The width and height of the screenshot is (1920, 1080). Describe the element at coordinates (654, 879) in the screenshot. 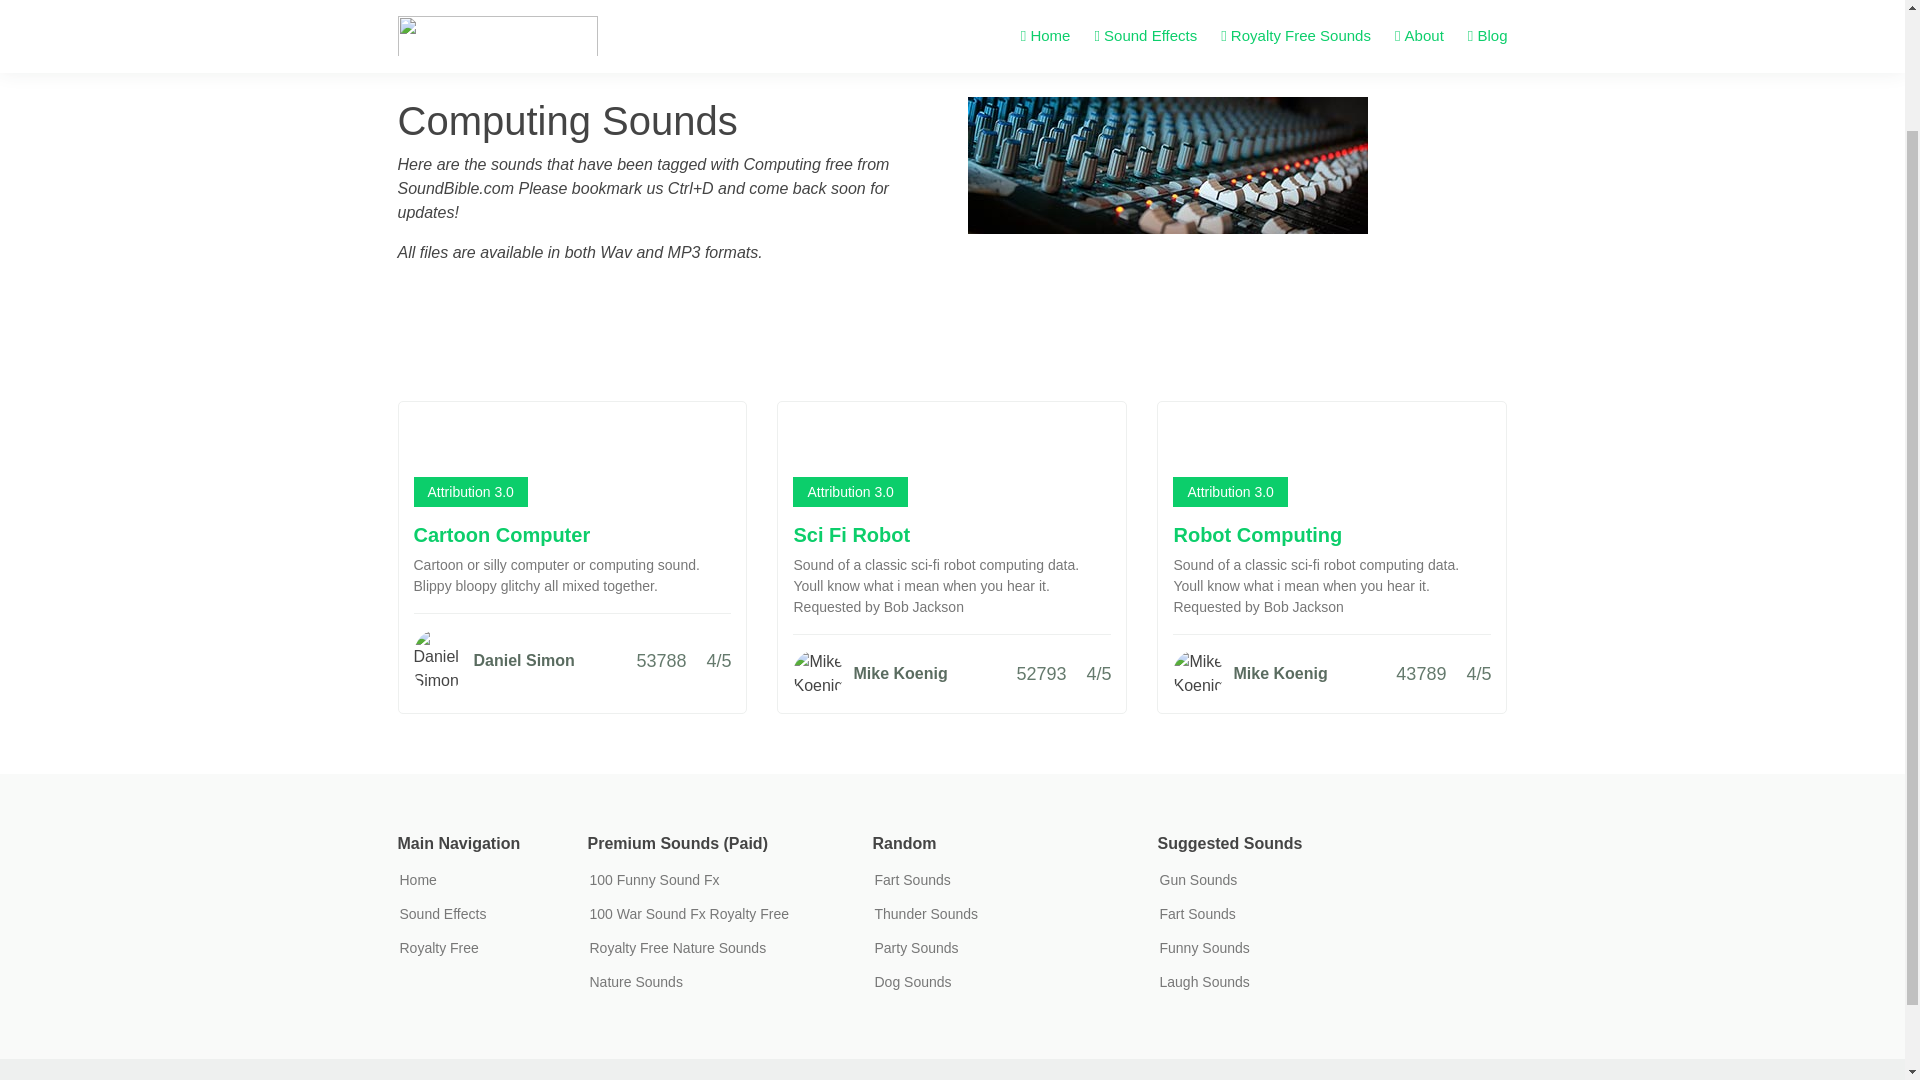

I see `100 Funny Sound Fx` at that location.